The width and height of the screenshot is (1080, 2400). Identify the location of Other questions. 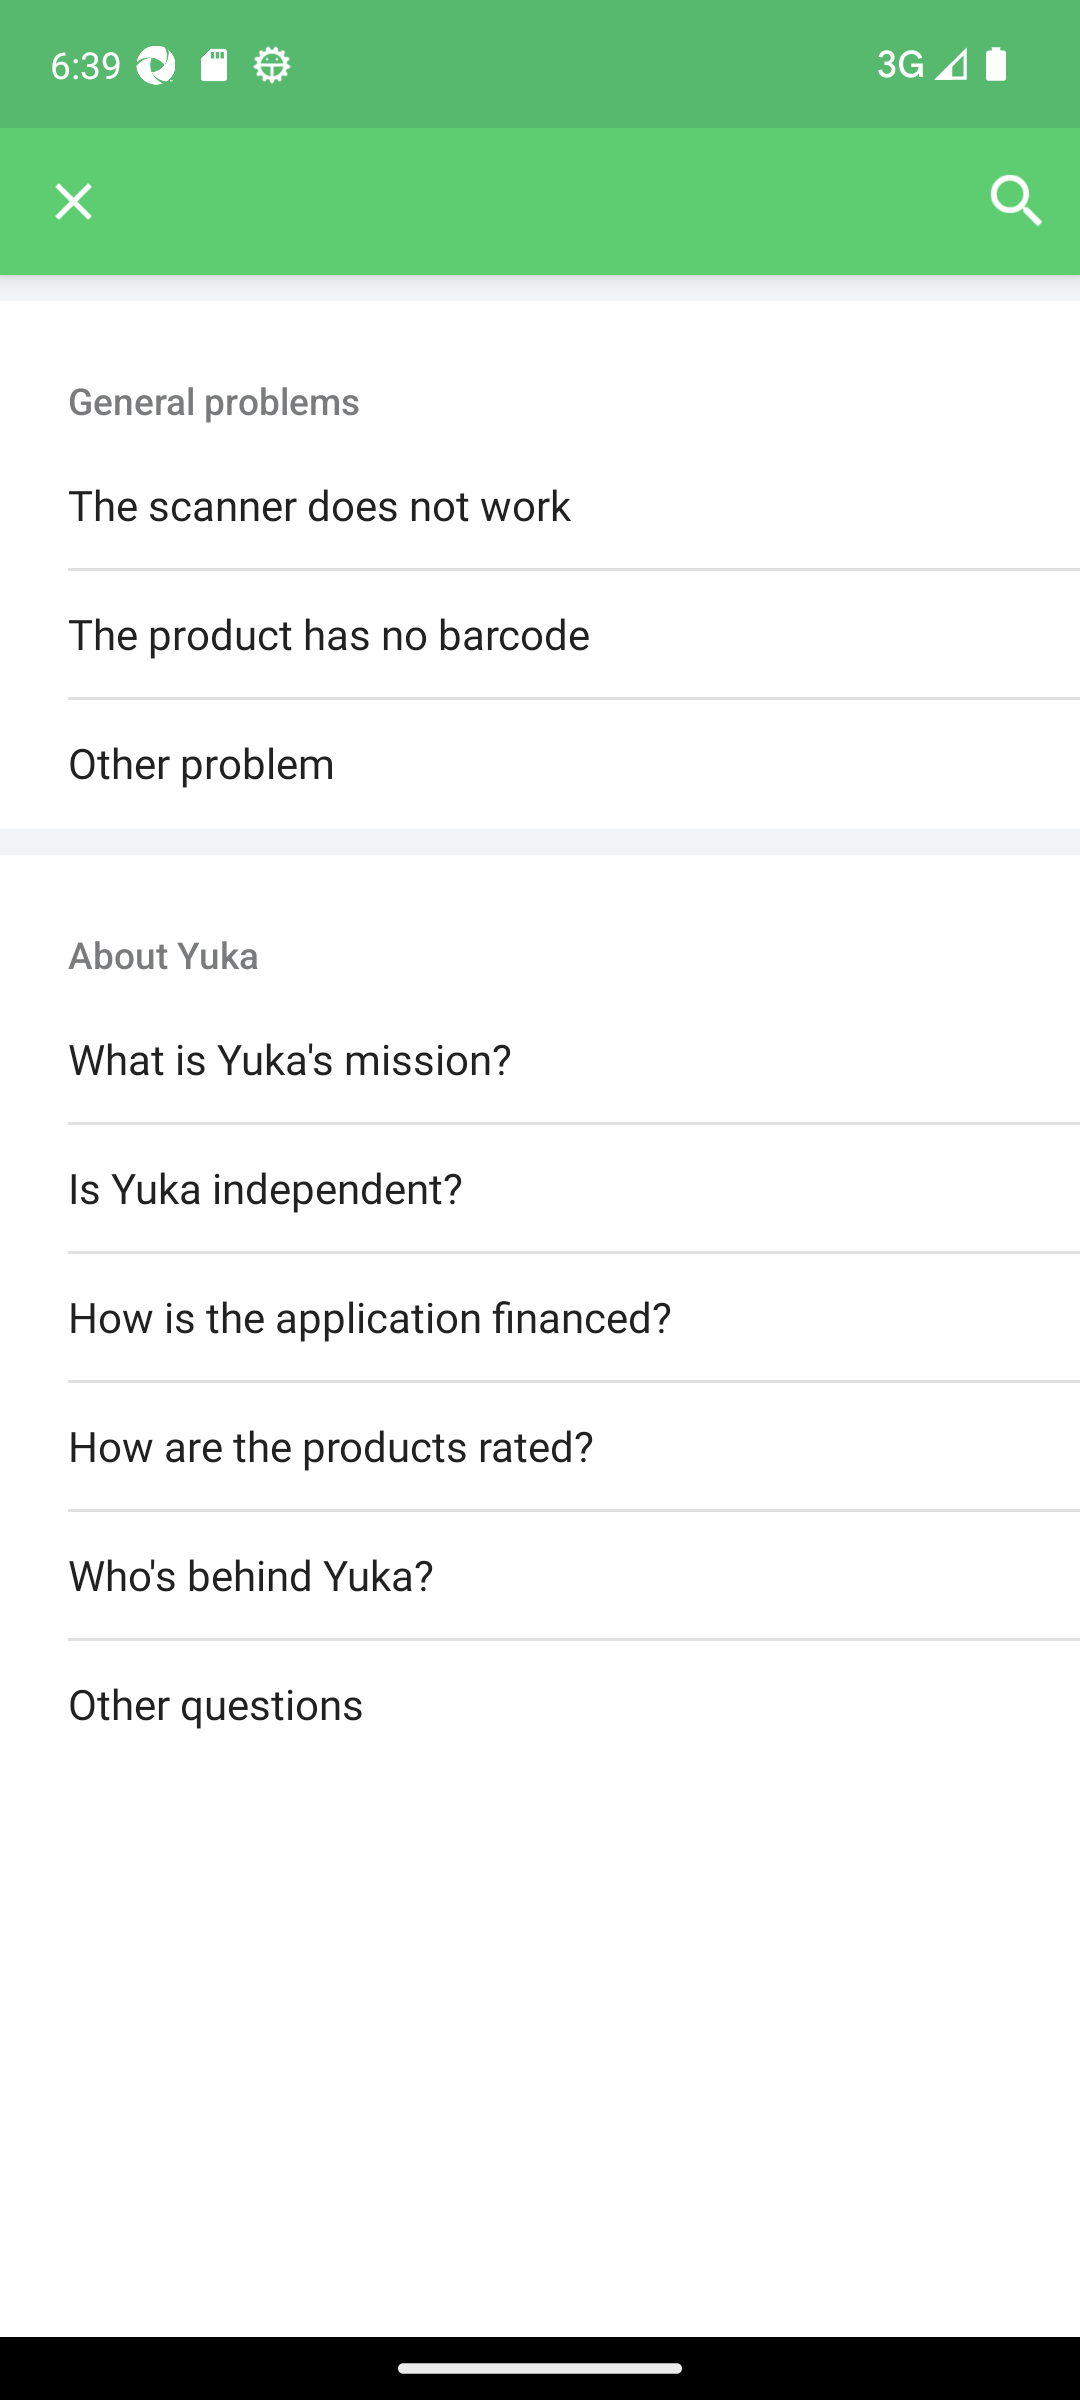
(540, 1706).